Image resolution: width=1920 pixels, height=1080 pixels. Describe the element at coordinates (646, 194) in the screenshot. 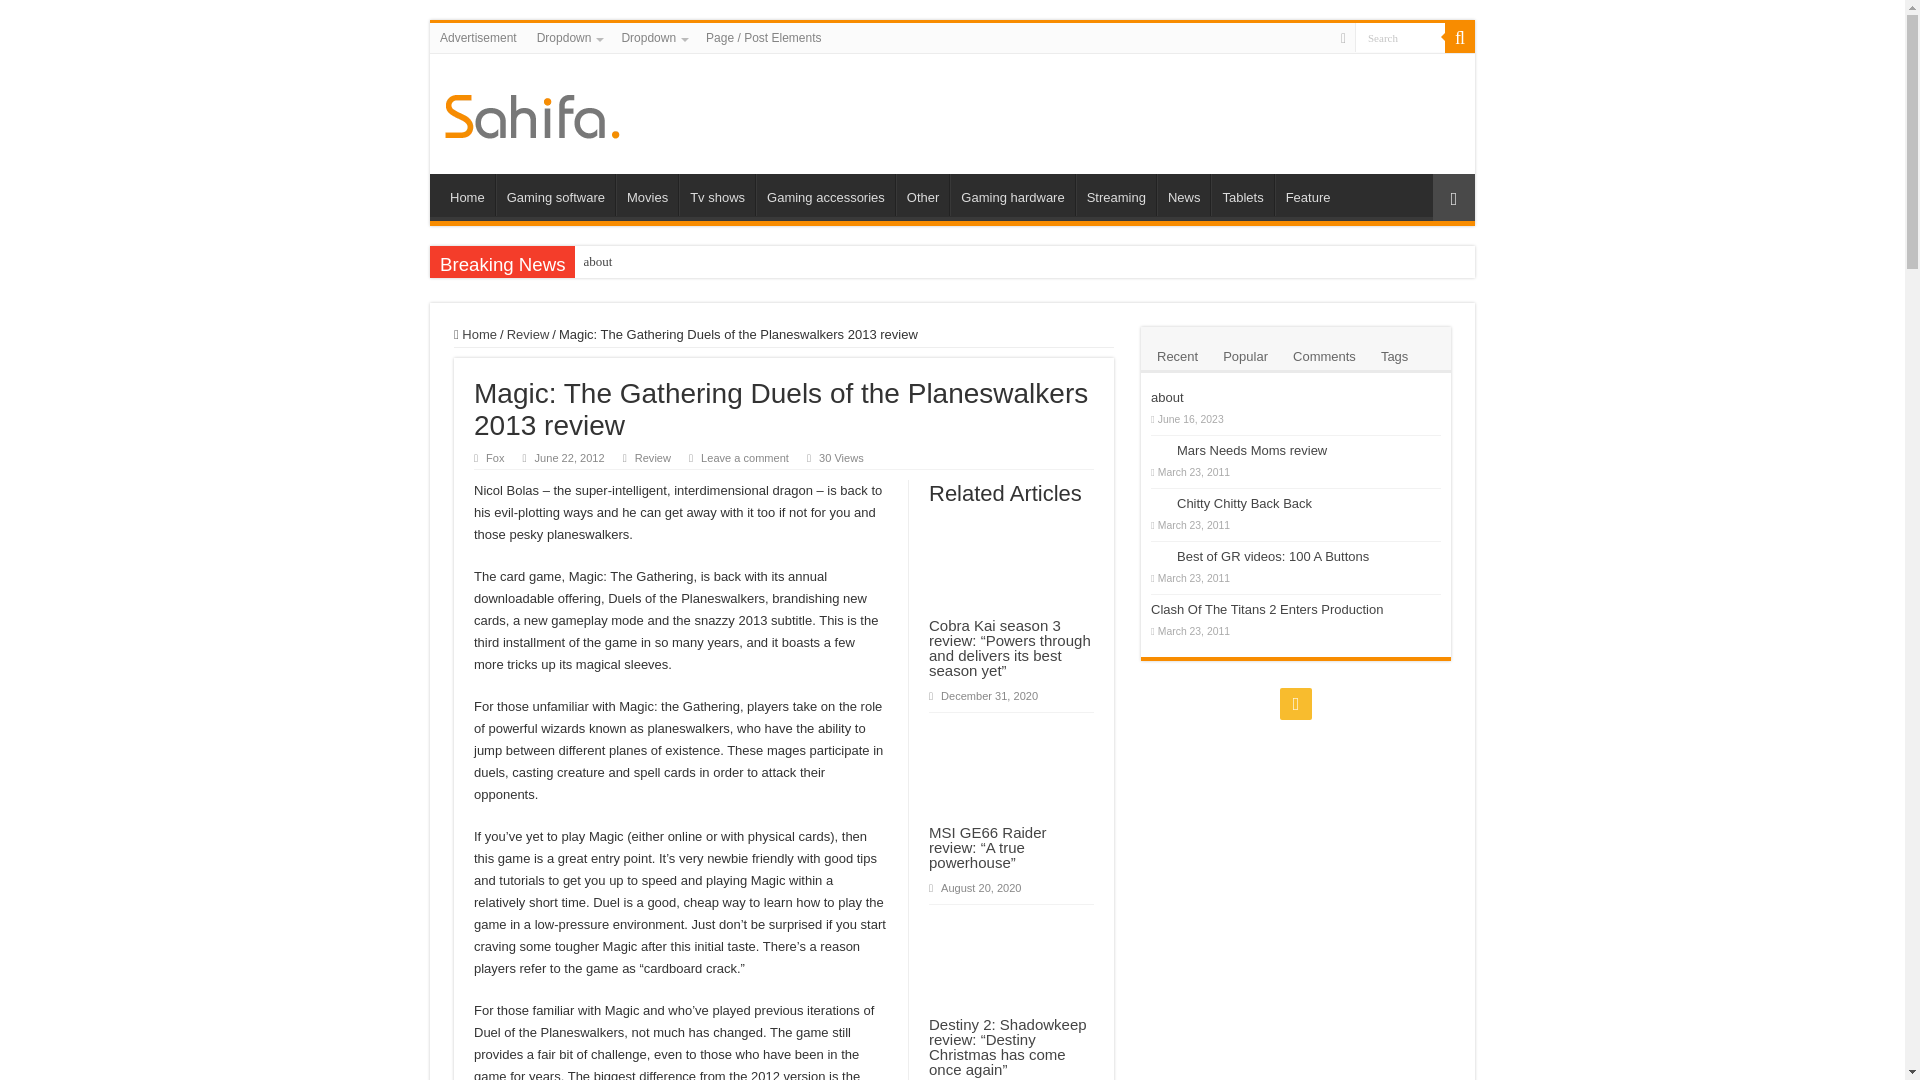

I see `Movies` at that location.